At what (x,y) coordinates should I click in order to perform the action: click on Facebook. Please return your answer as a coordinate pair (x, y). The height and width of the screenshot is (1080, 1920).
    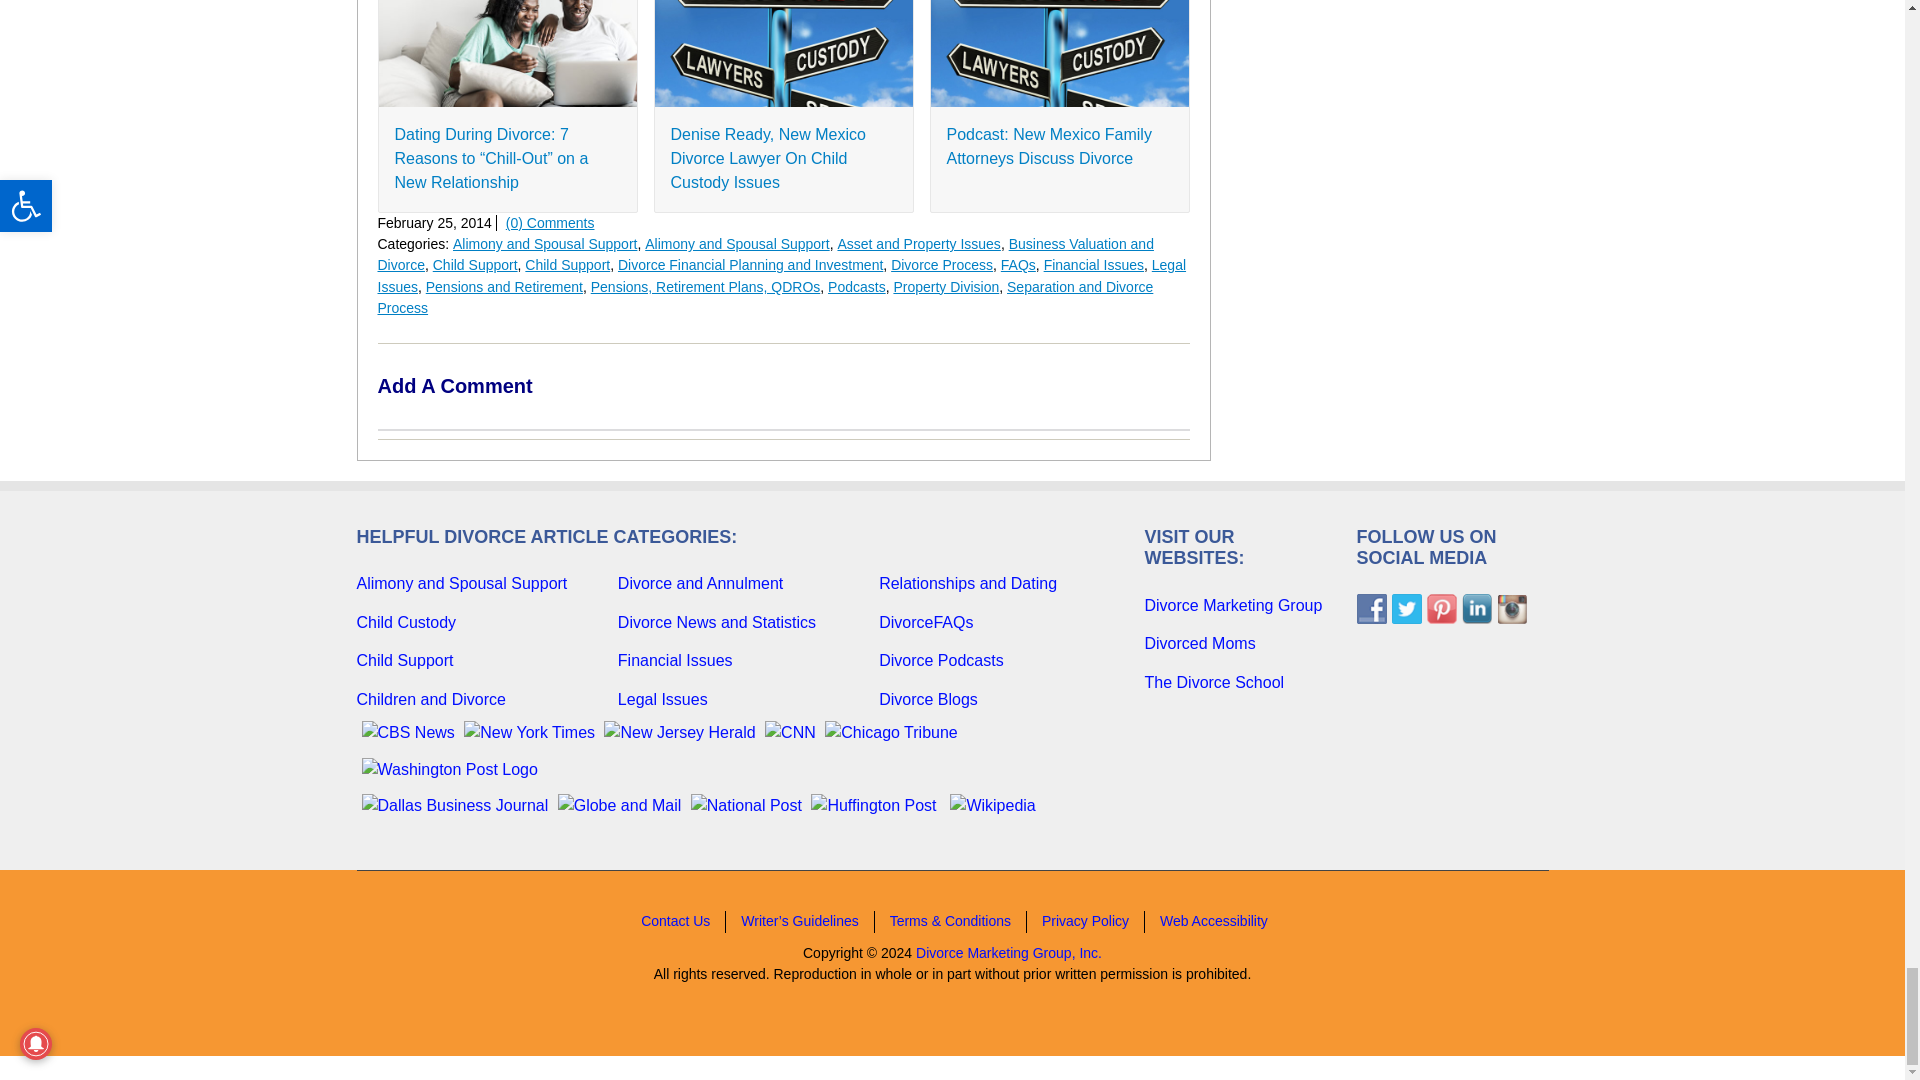
    Looking at the image, I should click on (1370, 609).